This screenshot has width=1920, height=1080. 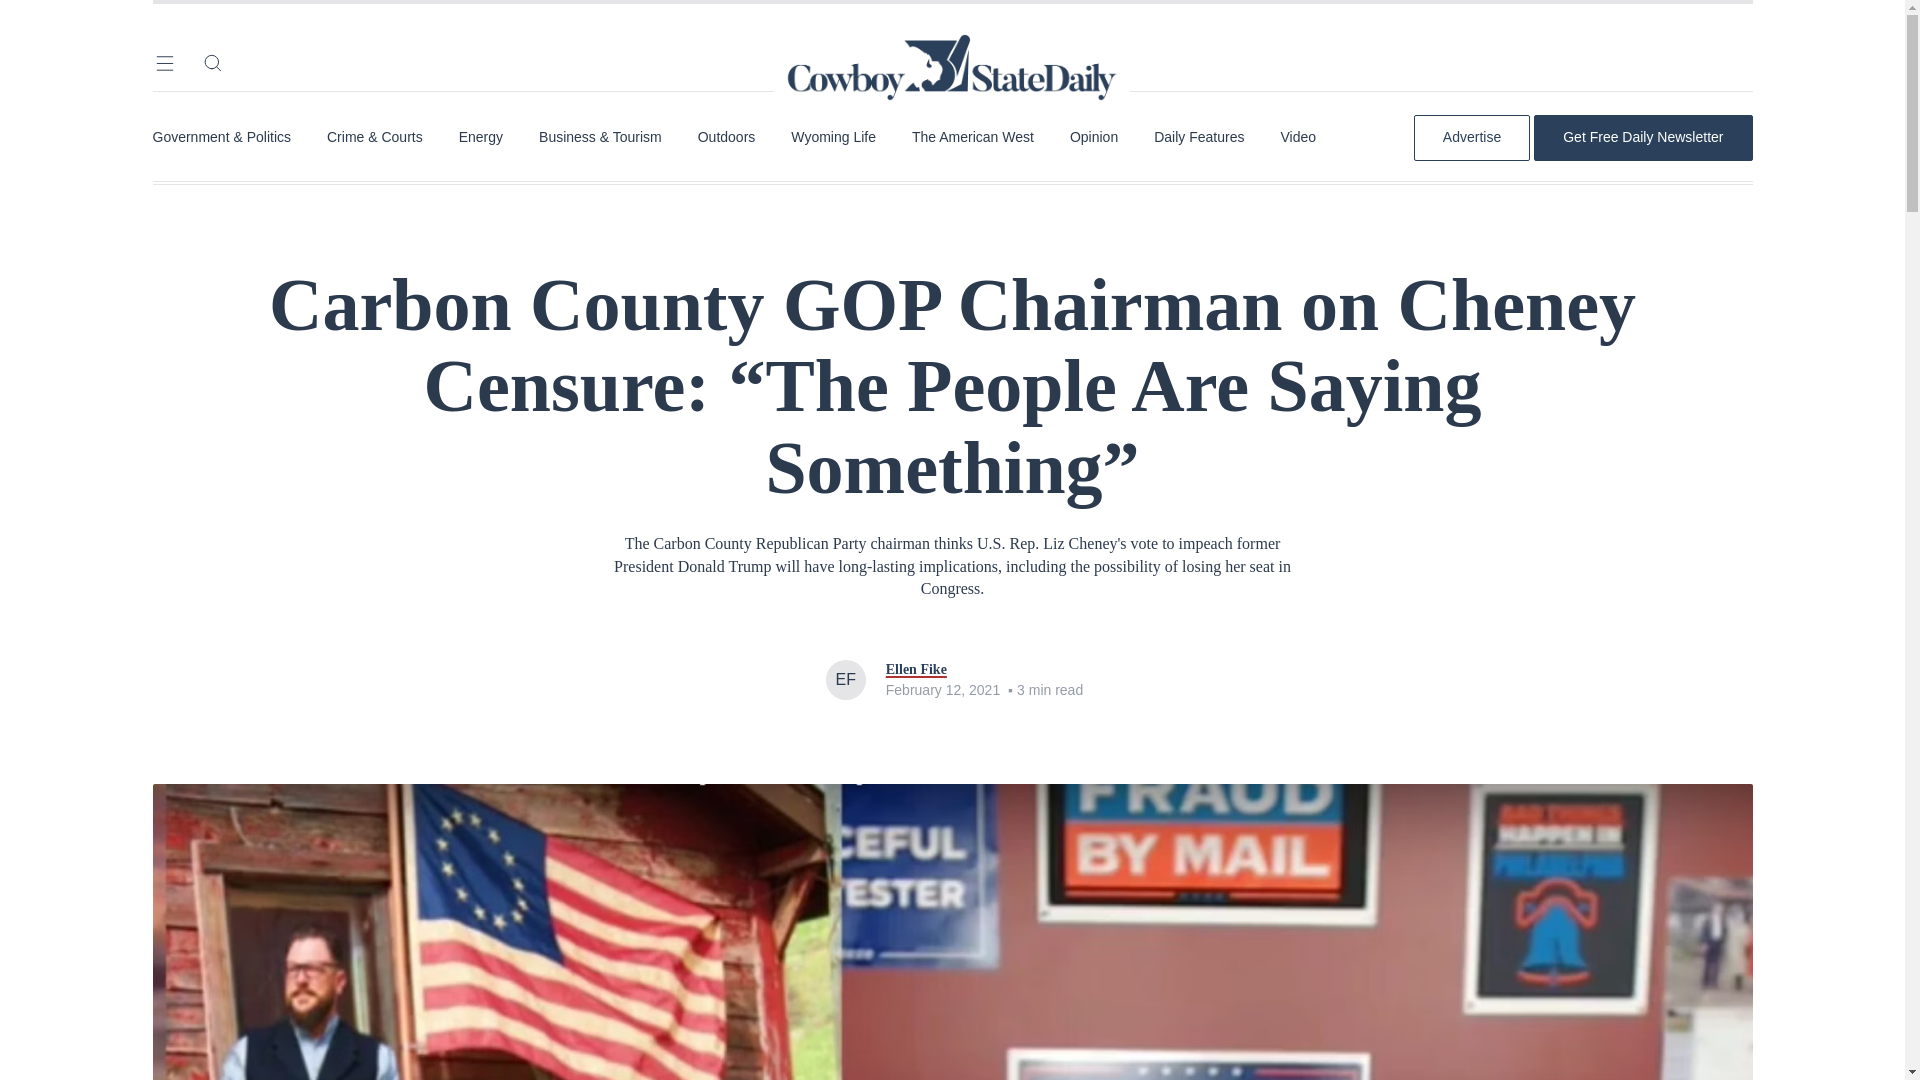 What do you see at coordinates (1198, 137) in the screenshot?
I see `Daily Features` at bounding box center [1198, 137].